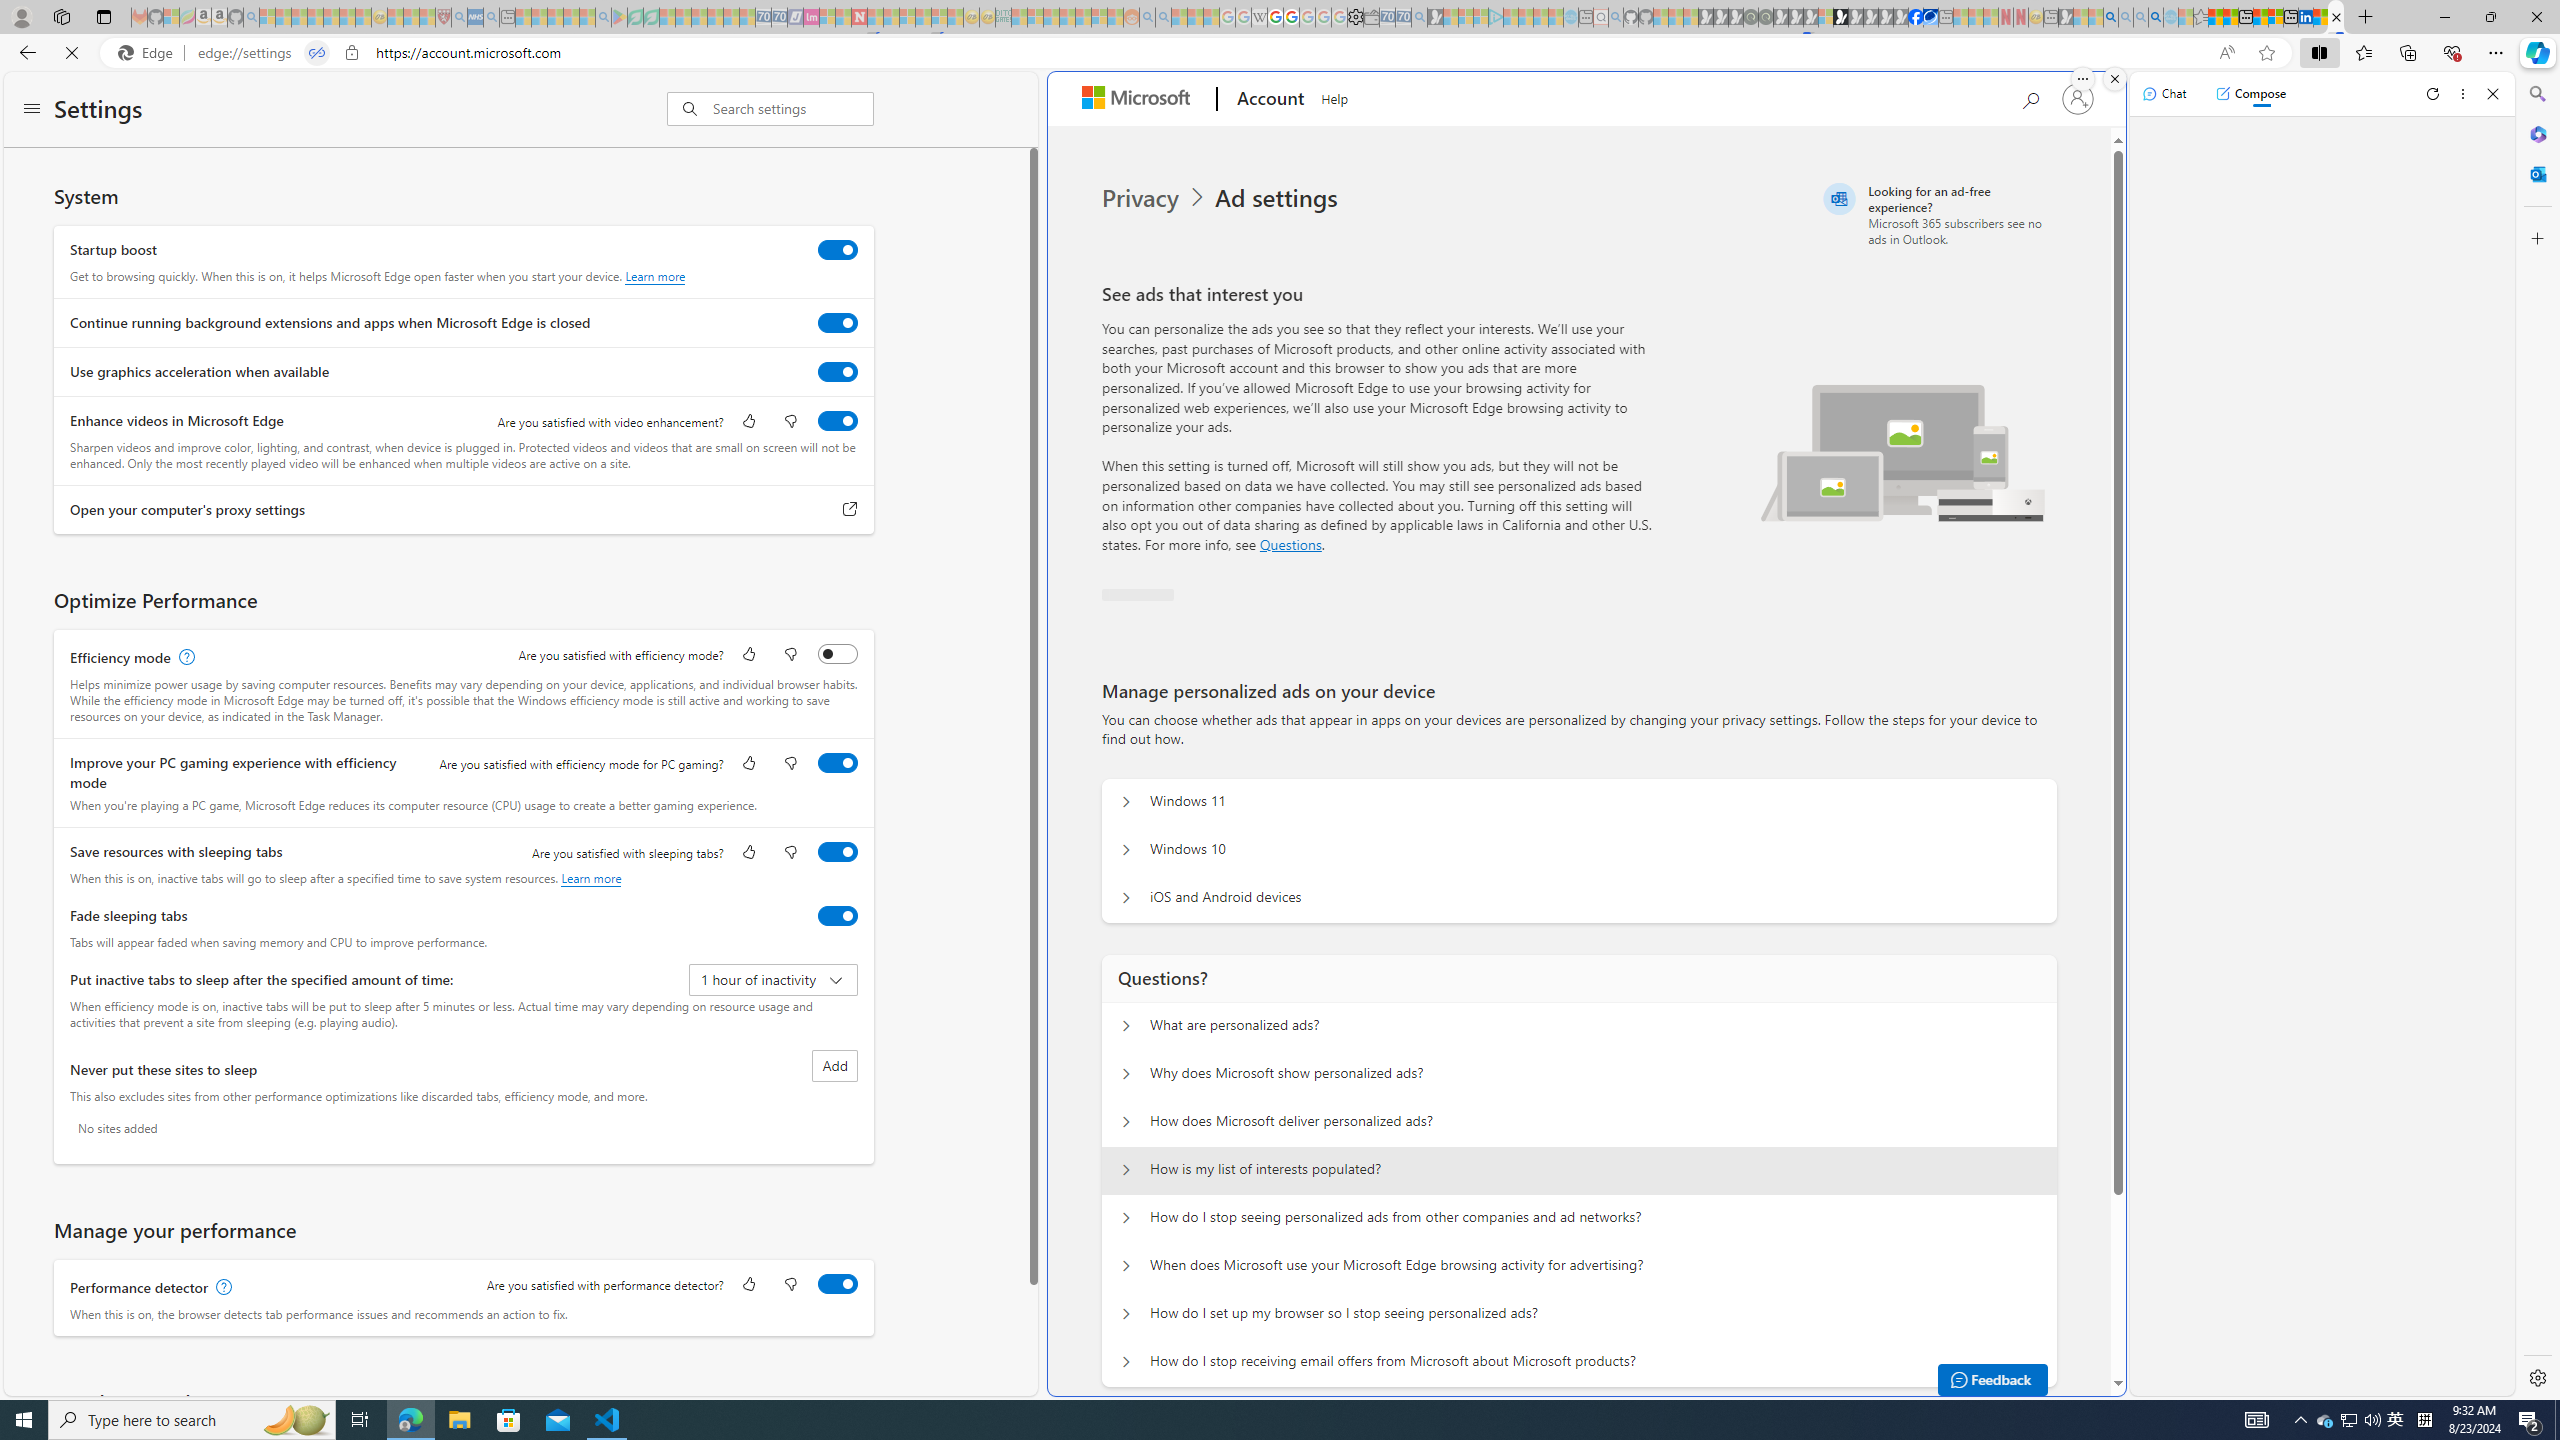 This screenshot has height=1440, width=2560. What do you see at coordinates (2110, 17) in the screenshot?
I see `Bing AI - Search` at bounding box center [2110, 17].